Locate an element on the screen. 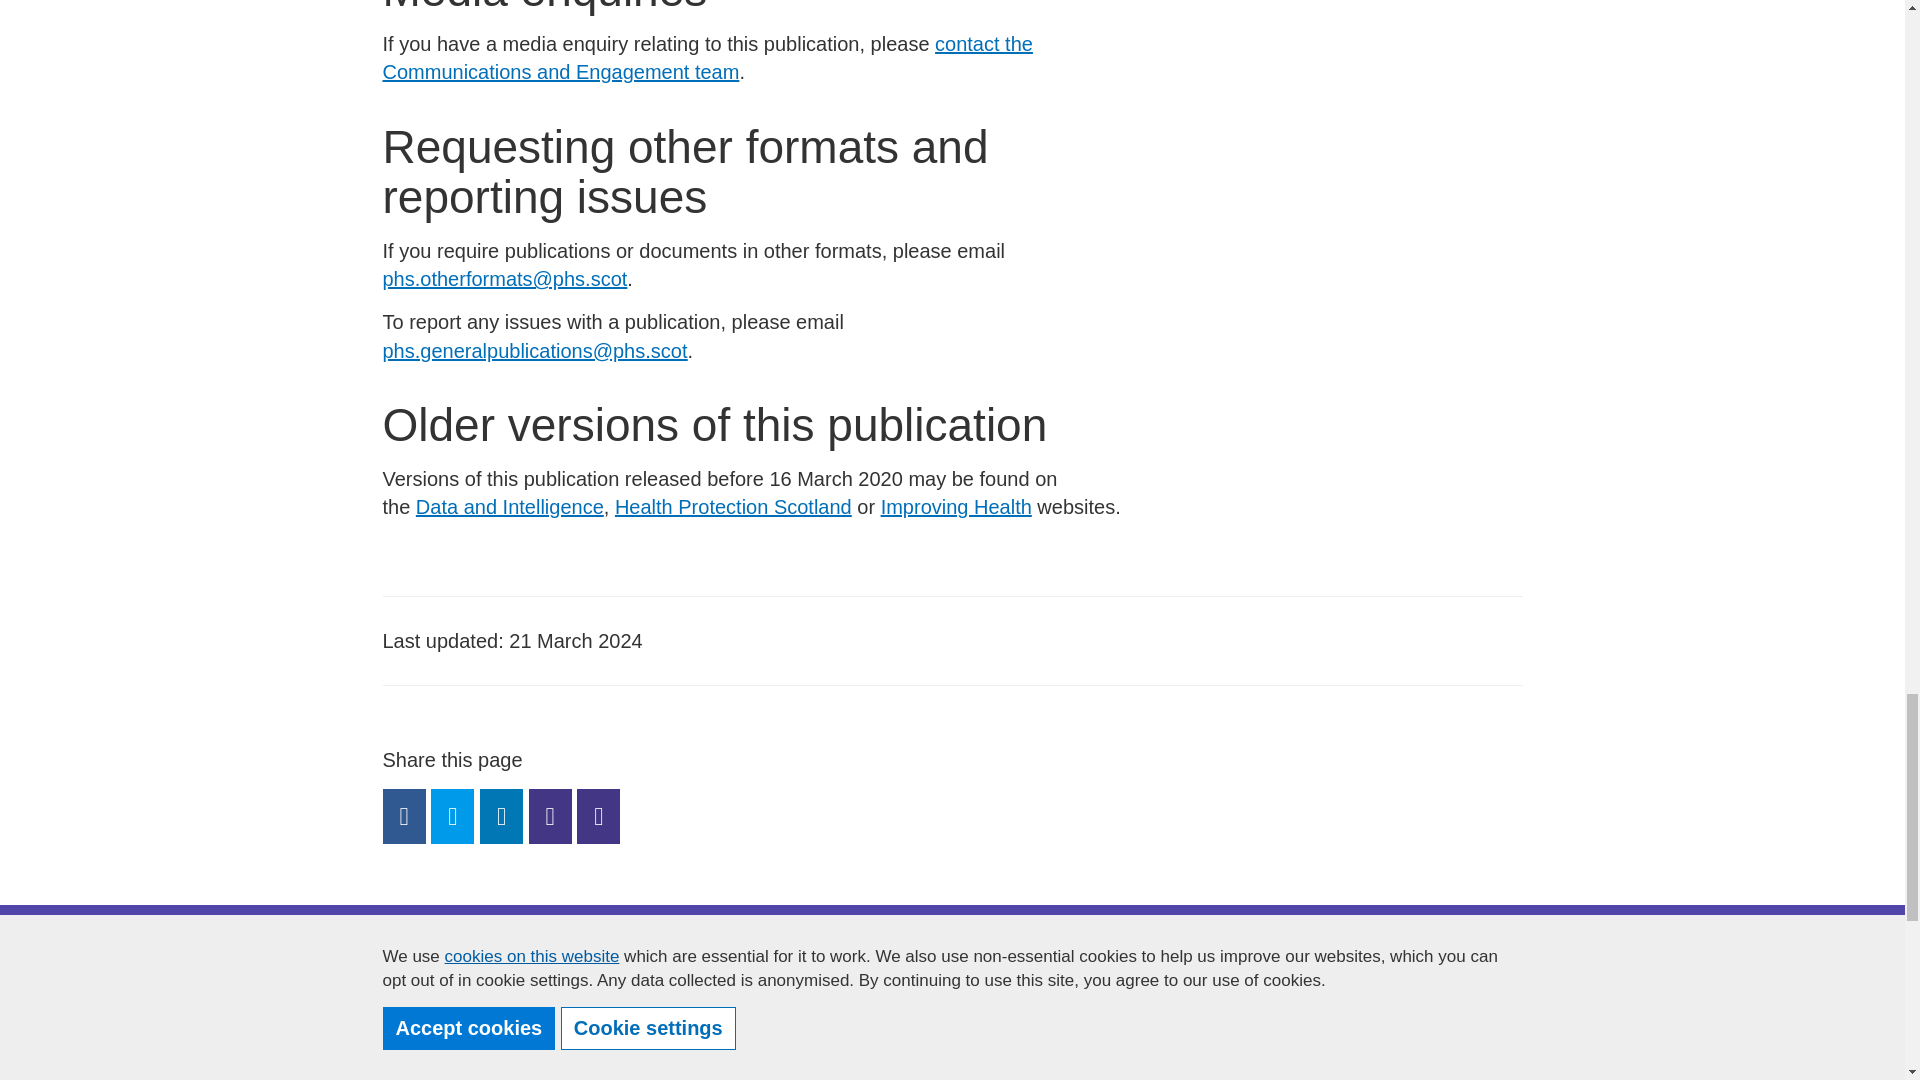 Image resolution: width=1920 pixels, height=1080 pixels. contact the Communications and Engagement team is located at coordinates (707, 58).